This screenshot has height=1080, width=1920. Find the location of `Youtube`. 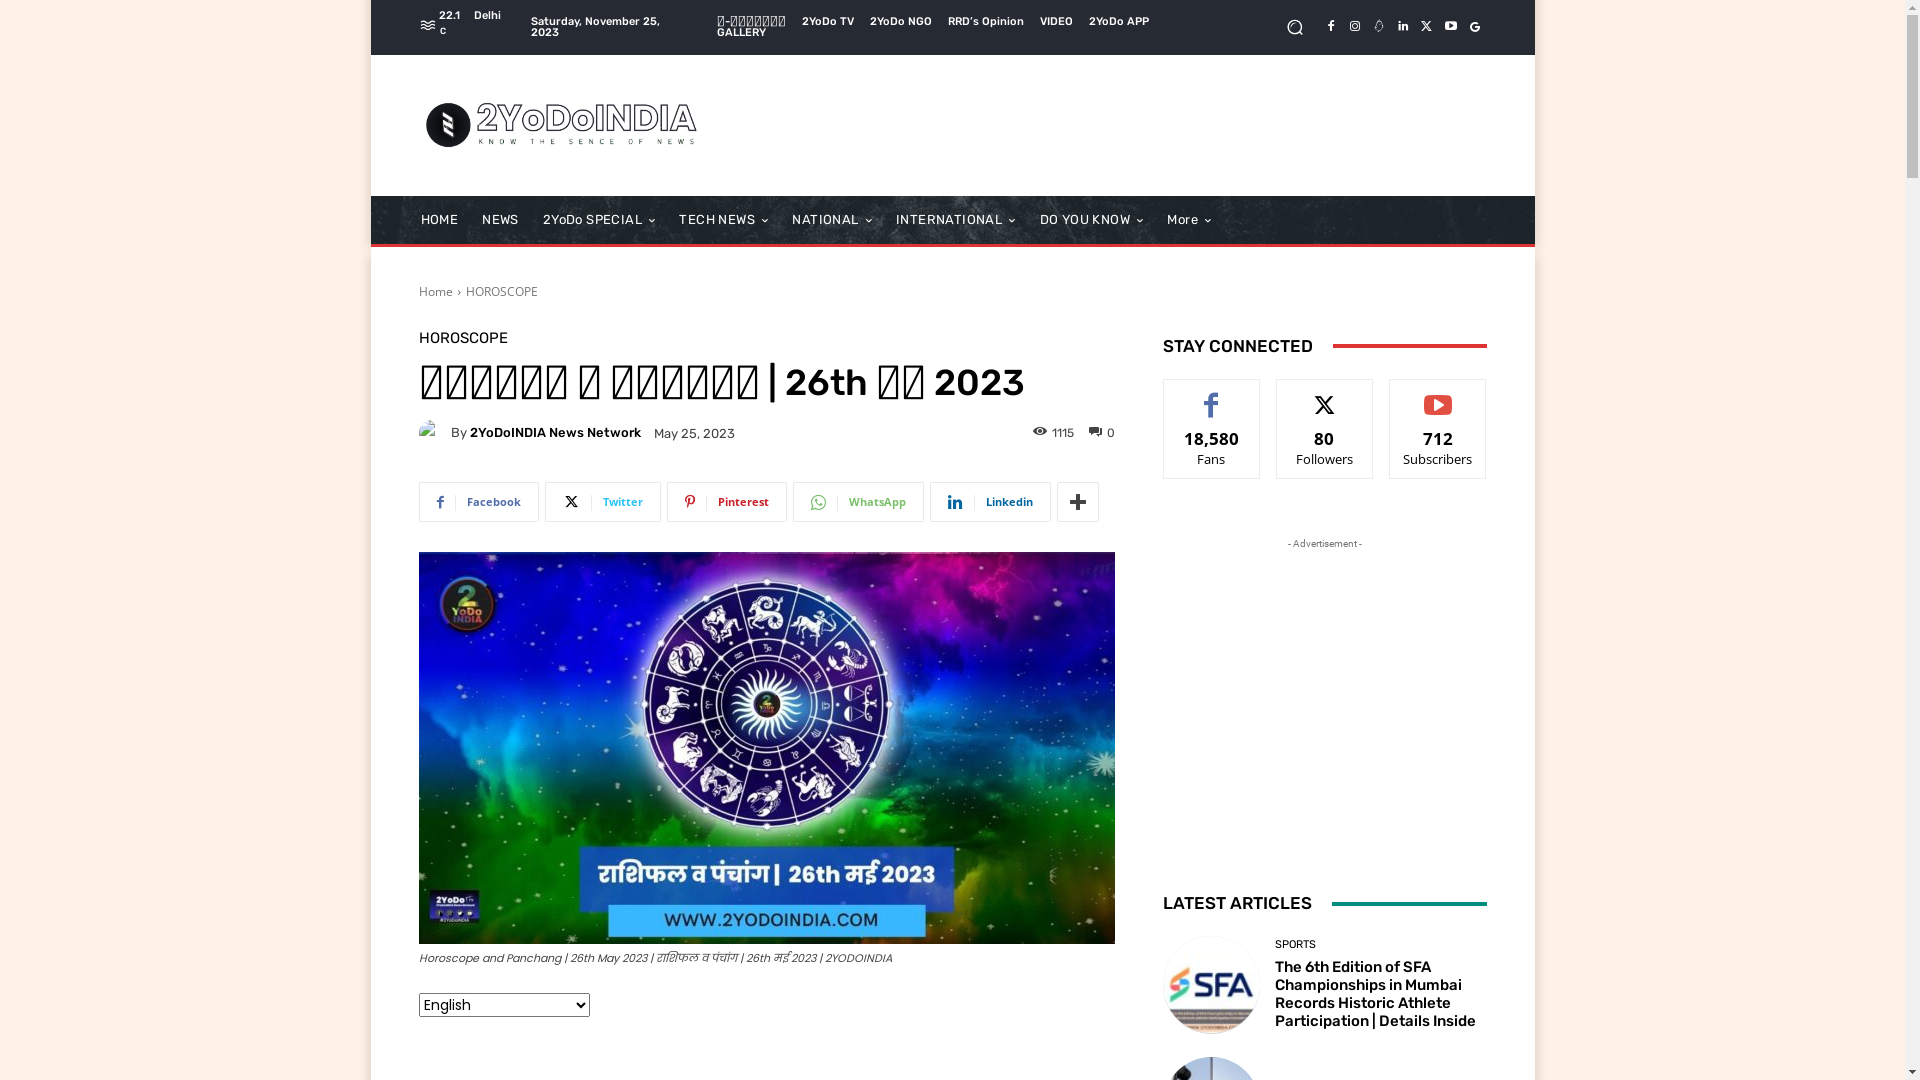

Youtube is located at coordinates (1450, 26).